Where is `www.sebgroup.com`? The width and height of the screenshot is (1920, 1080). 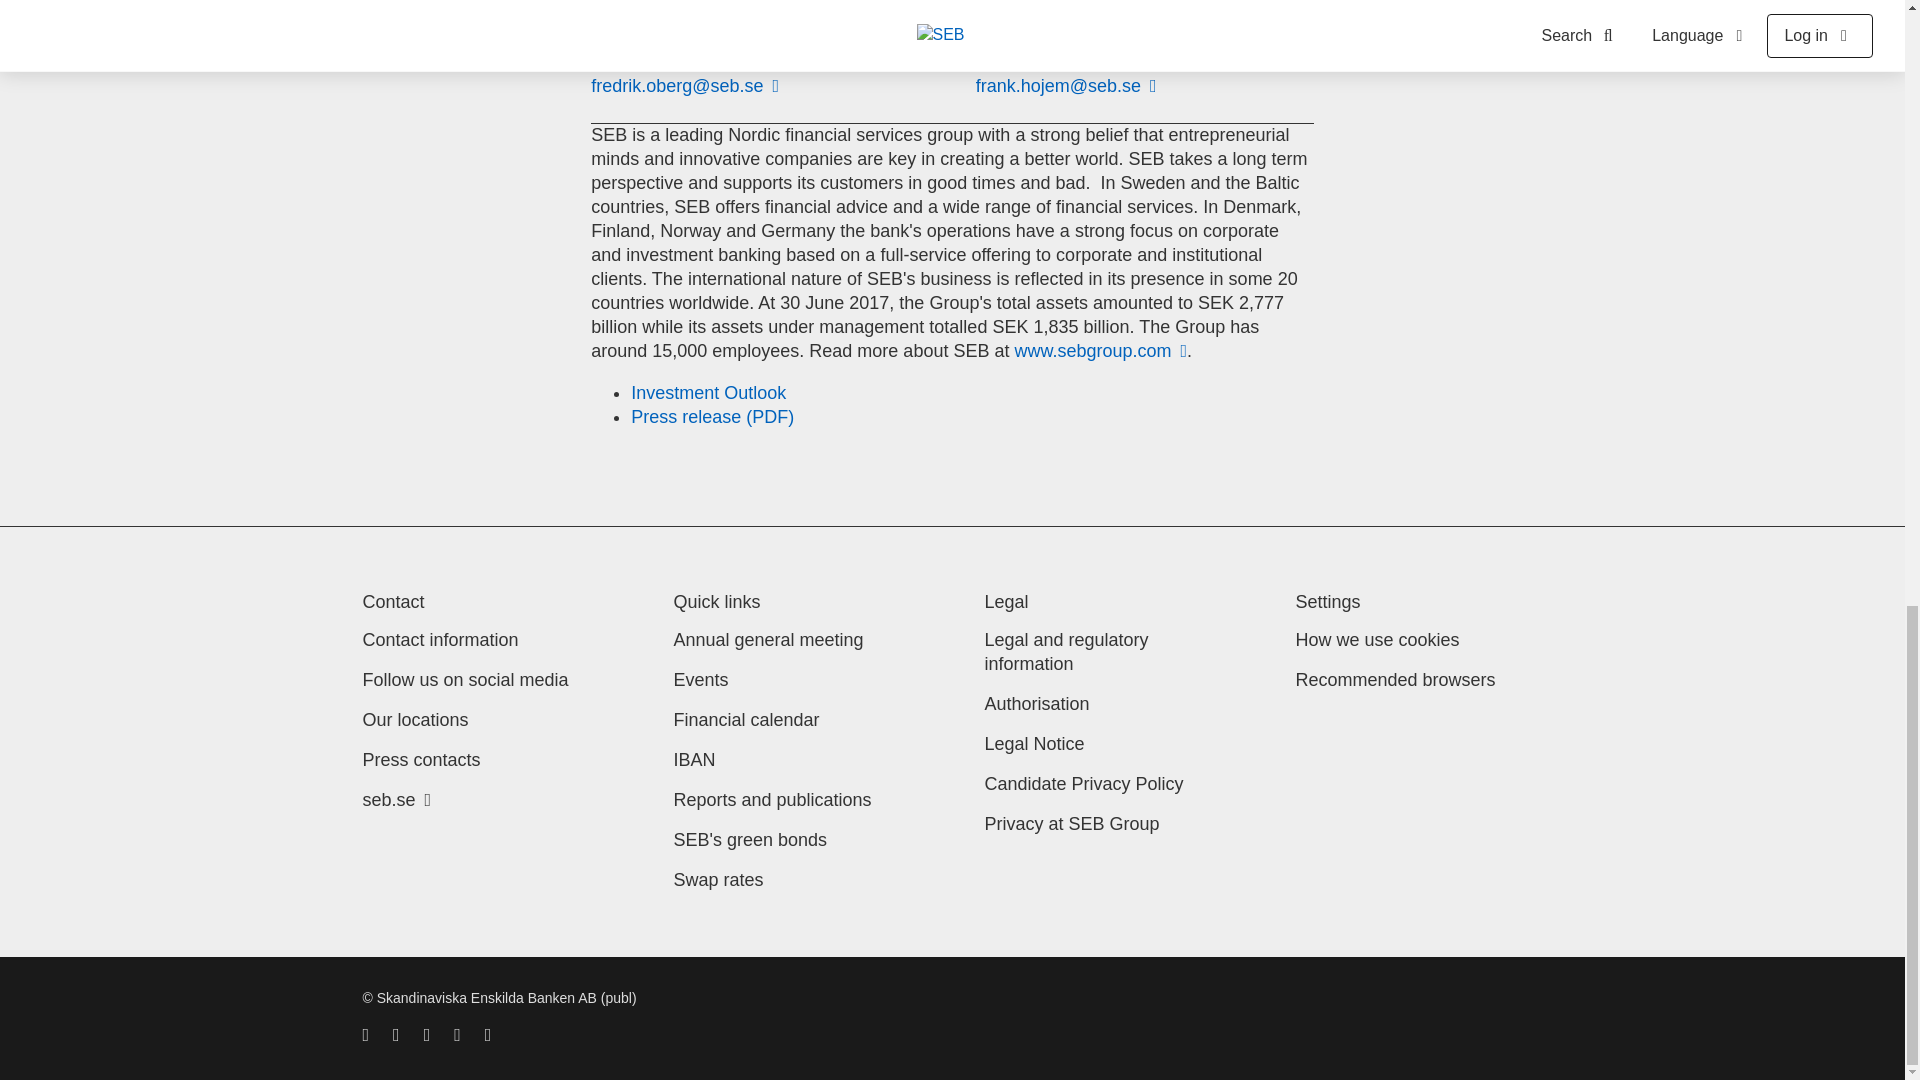 www.sebgroup.com is located at coordinates (1100, 350).